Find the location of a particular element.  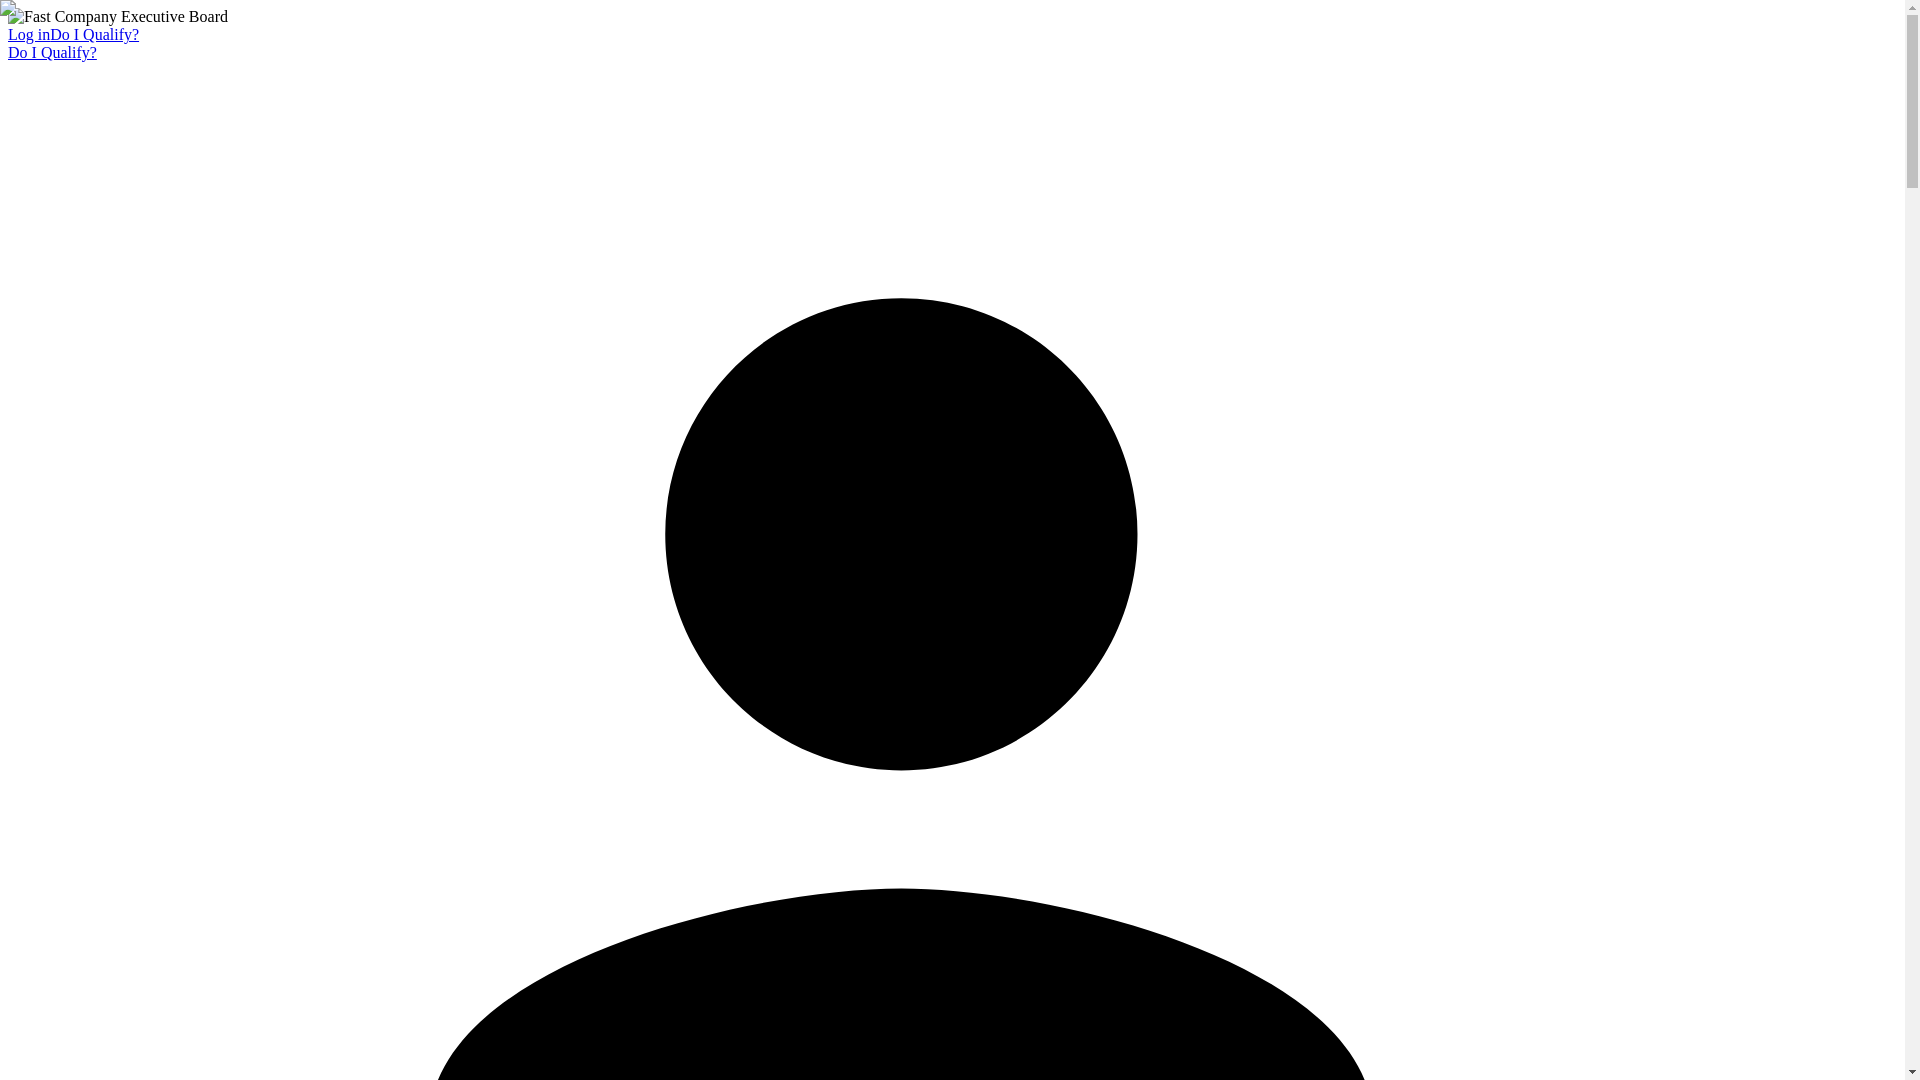

Do I Qualify? is located at coordinates (94, 34).